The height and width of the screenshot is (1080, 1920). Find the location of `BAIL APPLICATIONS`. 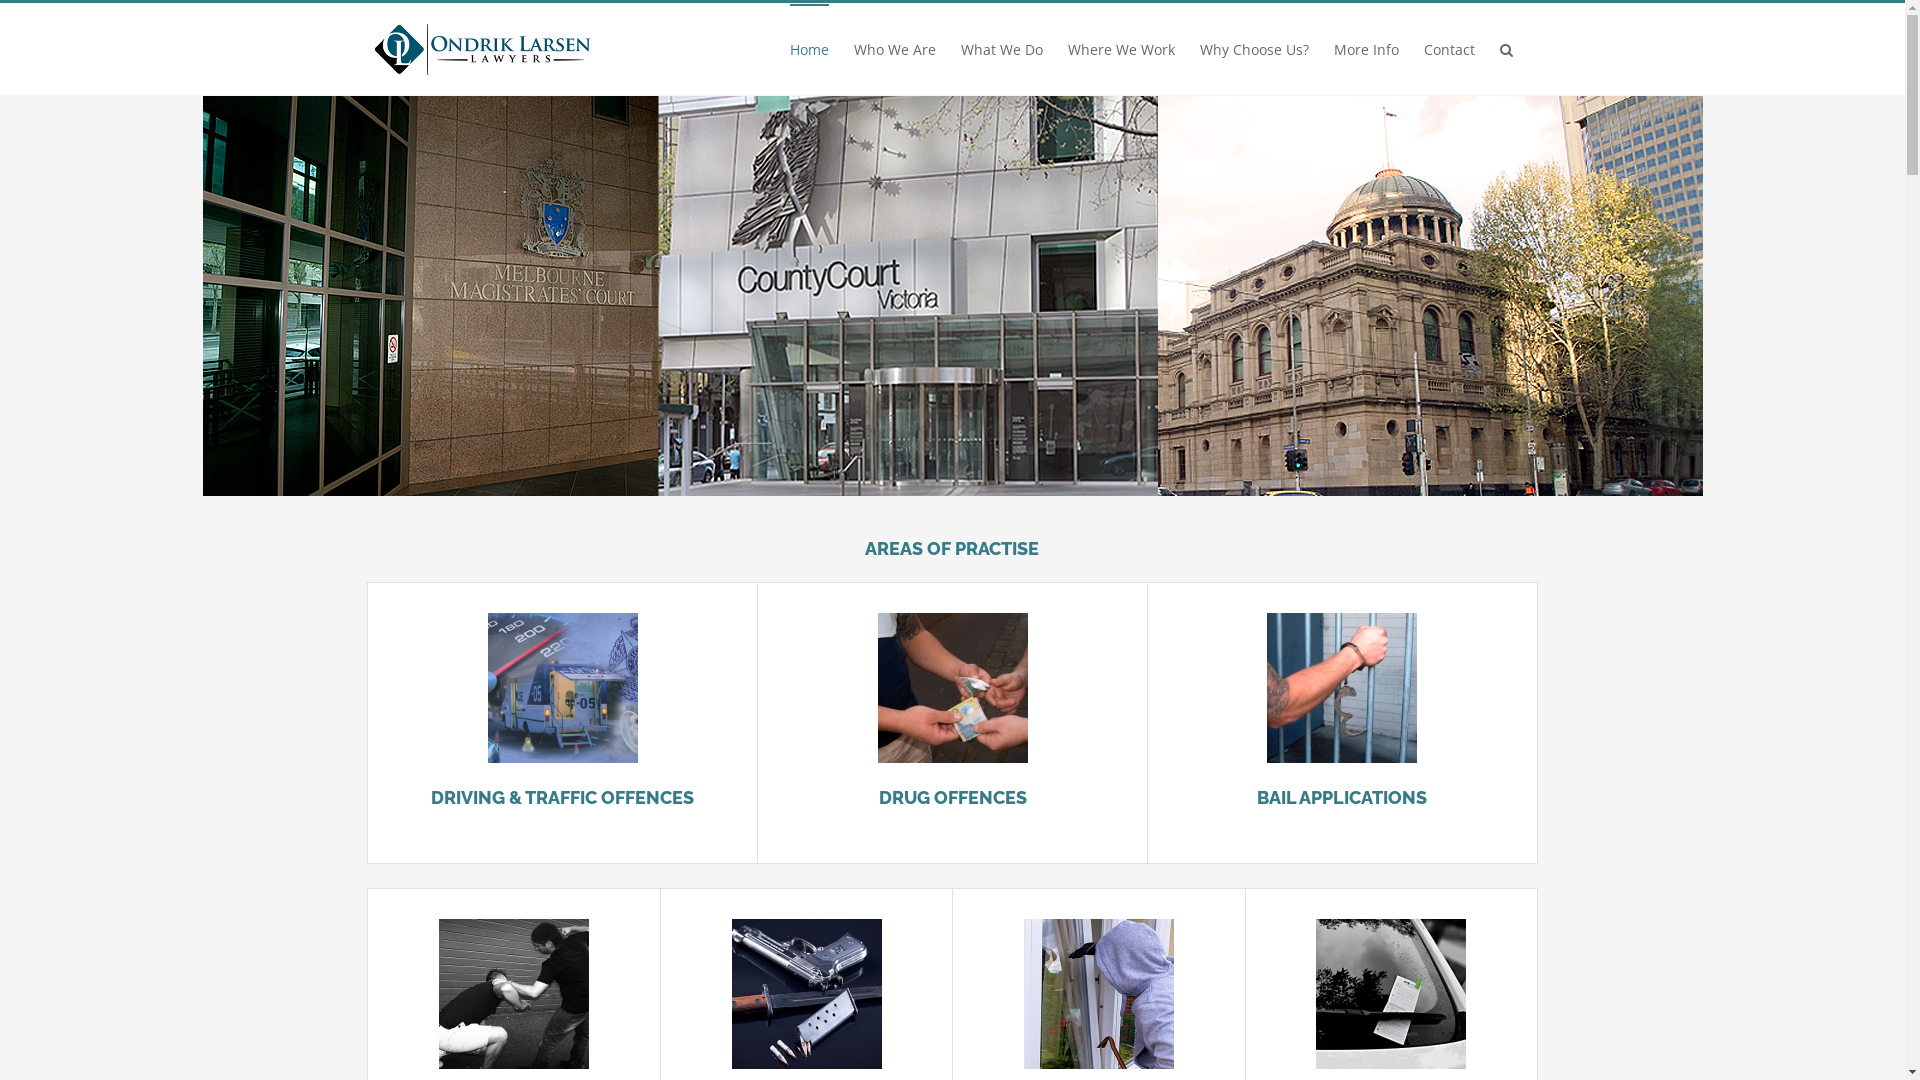

BAIL APPLICATIONS is located at coordinates (1342, 798).